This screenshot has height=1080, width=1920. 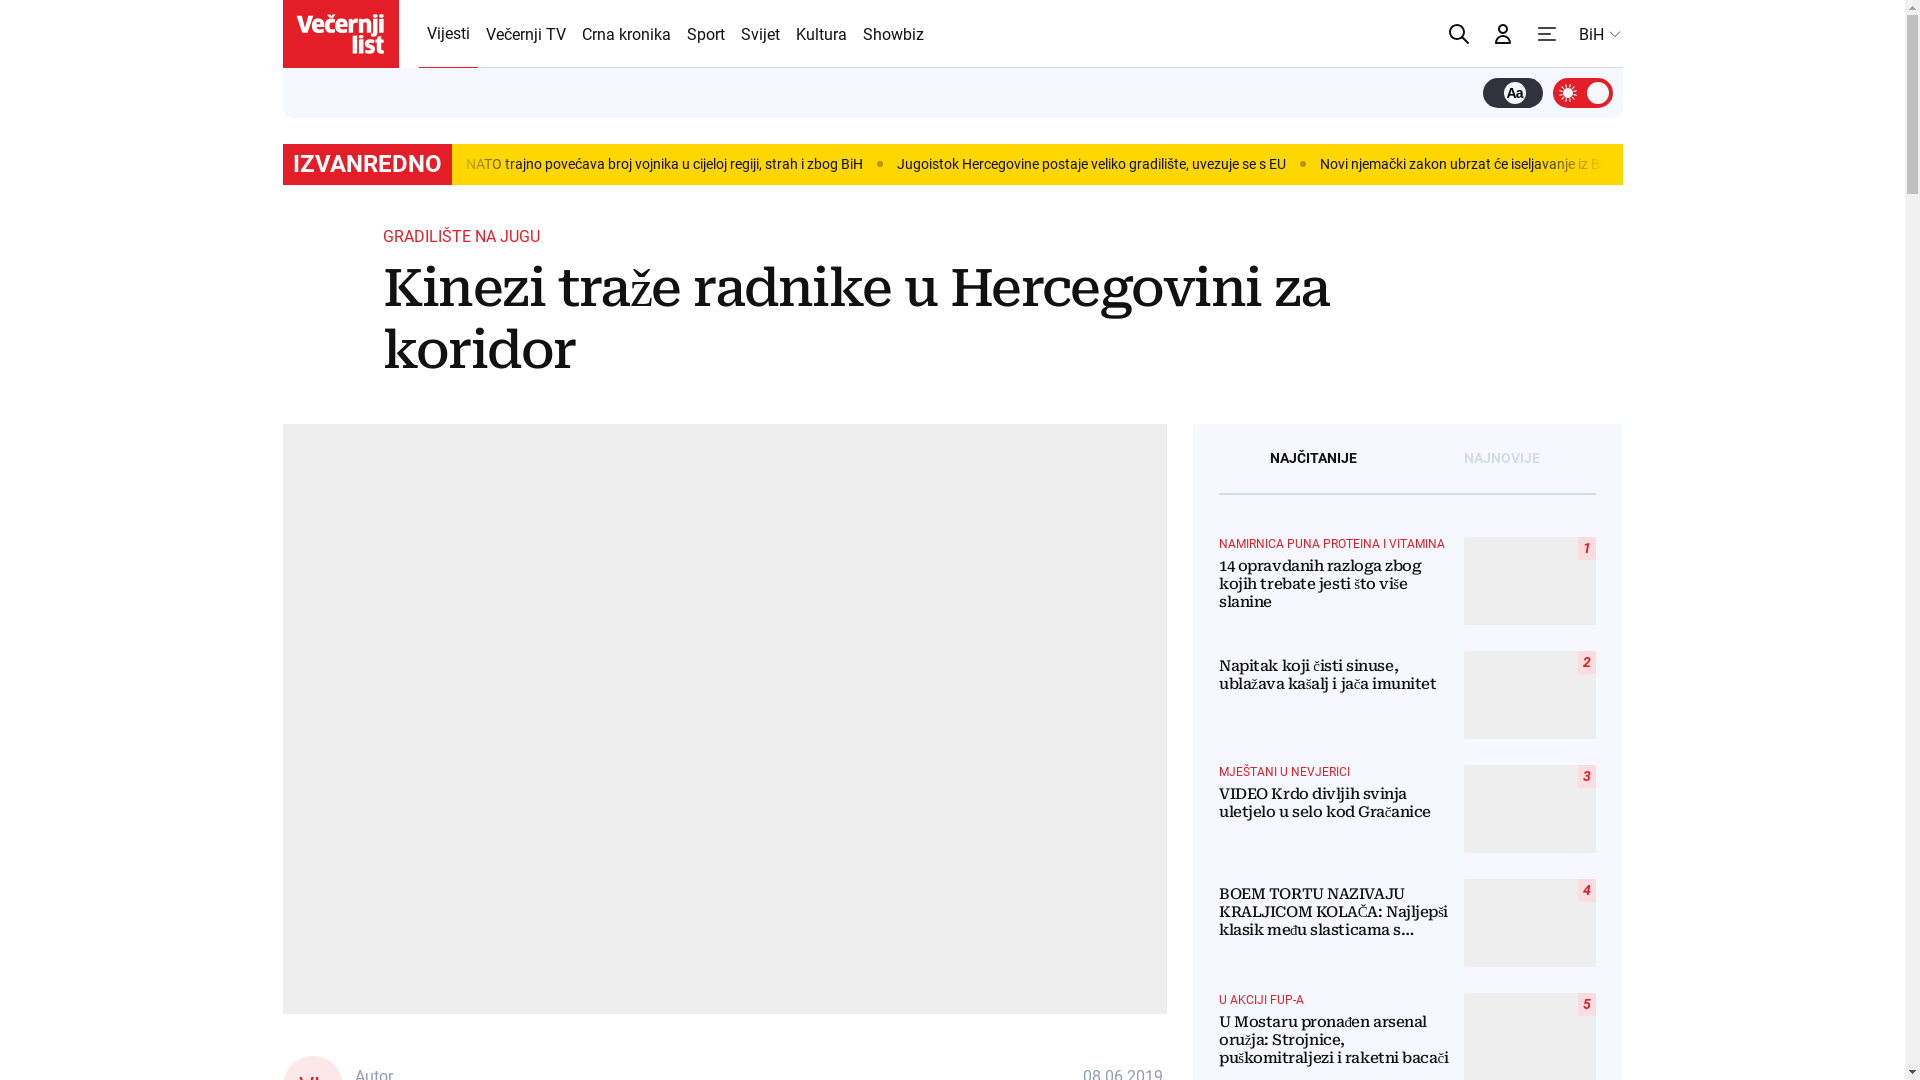 I want to click on Vijesti, so click(x=448, y=34).